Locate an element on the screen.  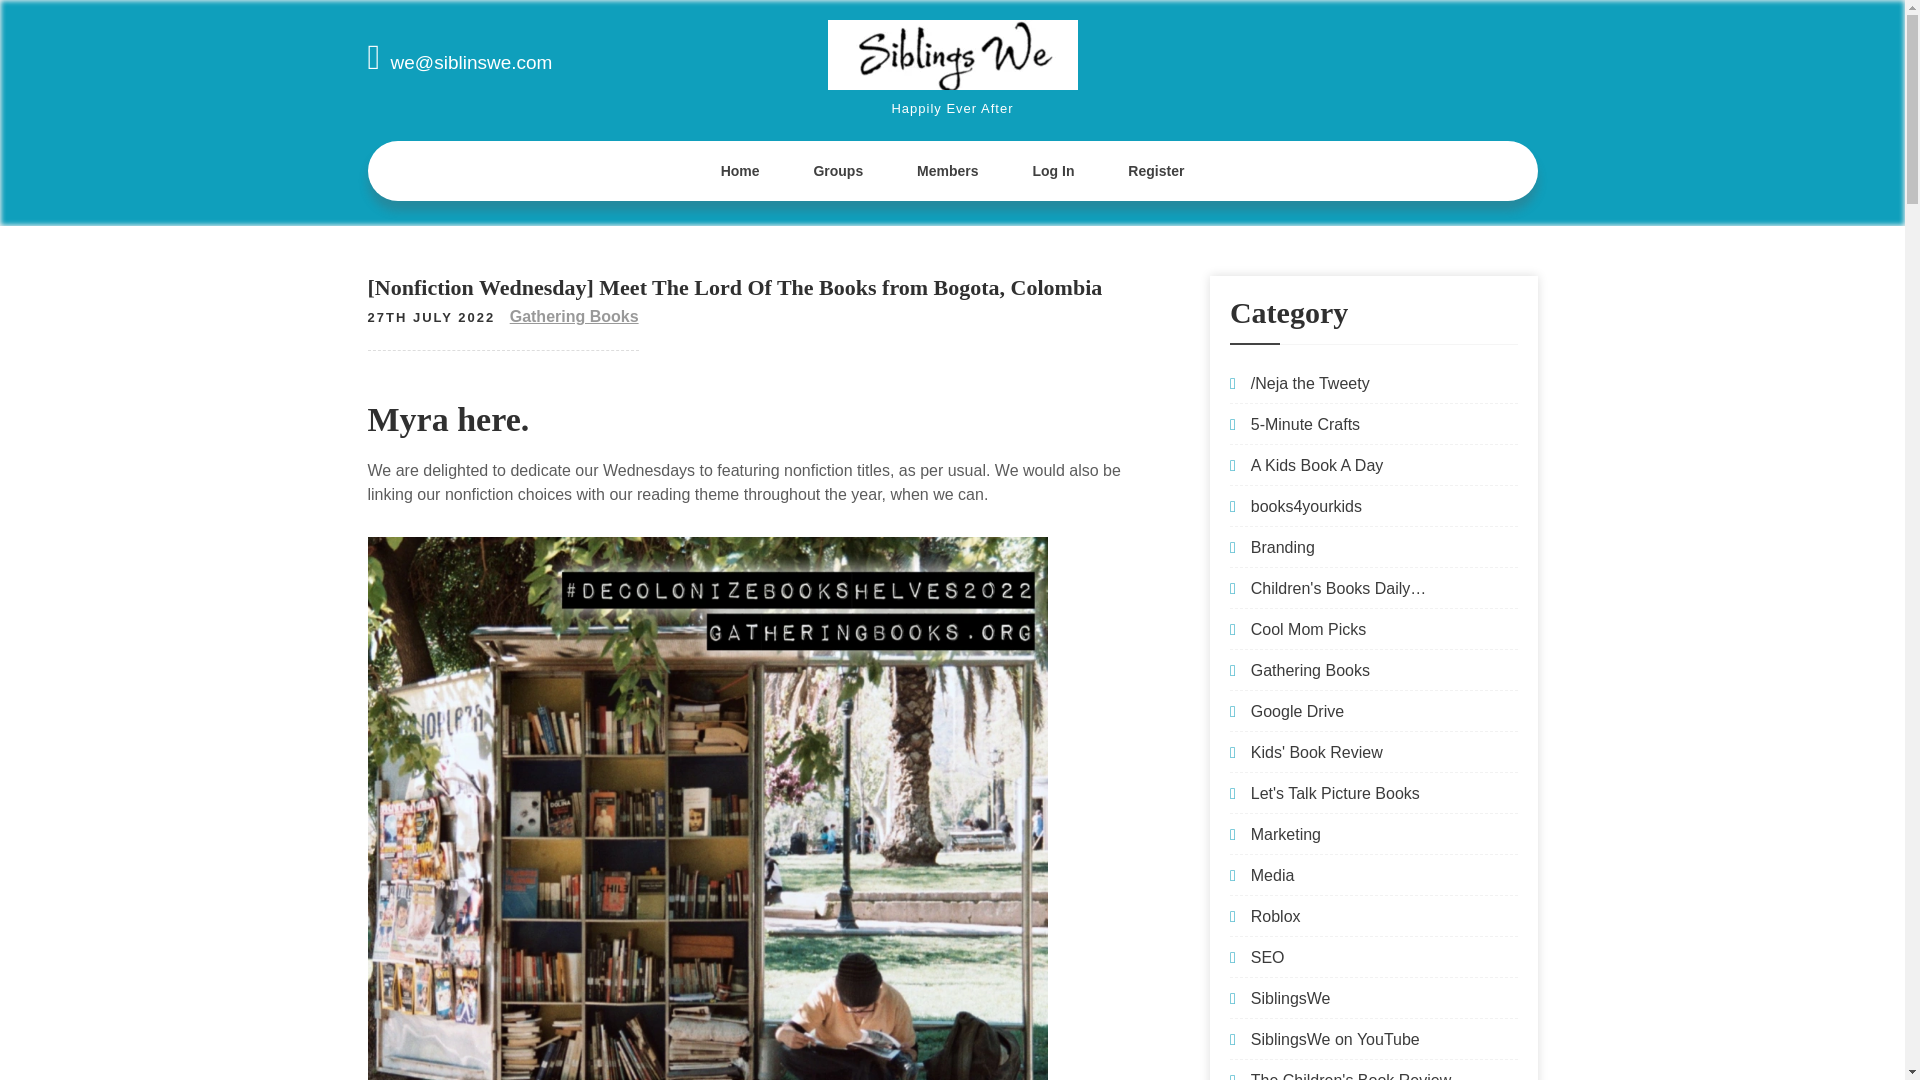
Cool Mom Picks is located at coordinates (1309, 630).